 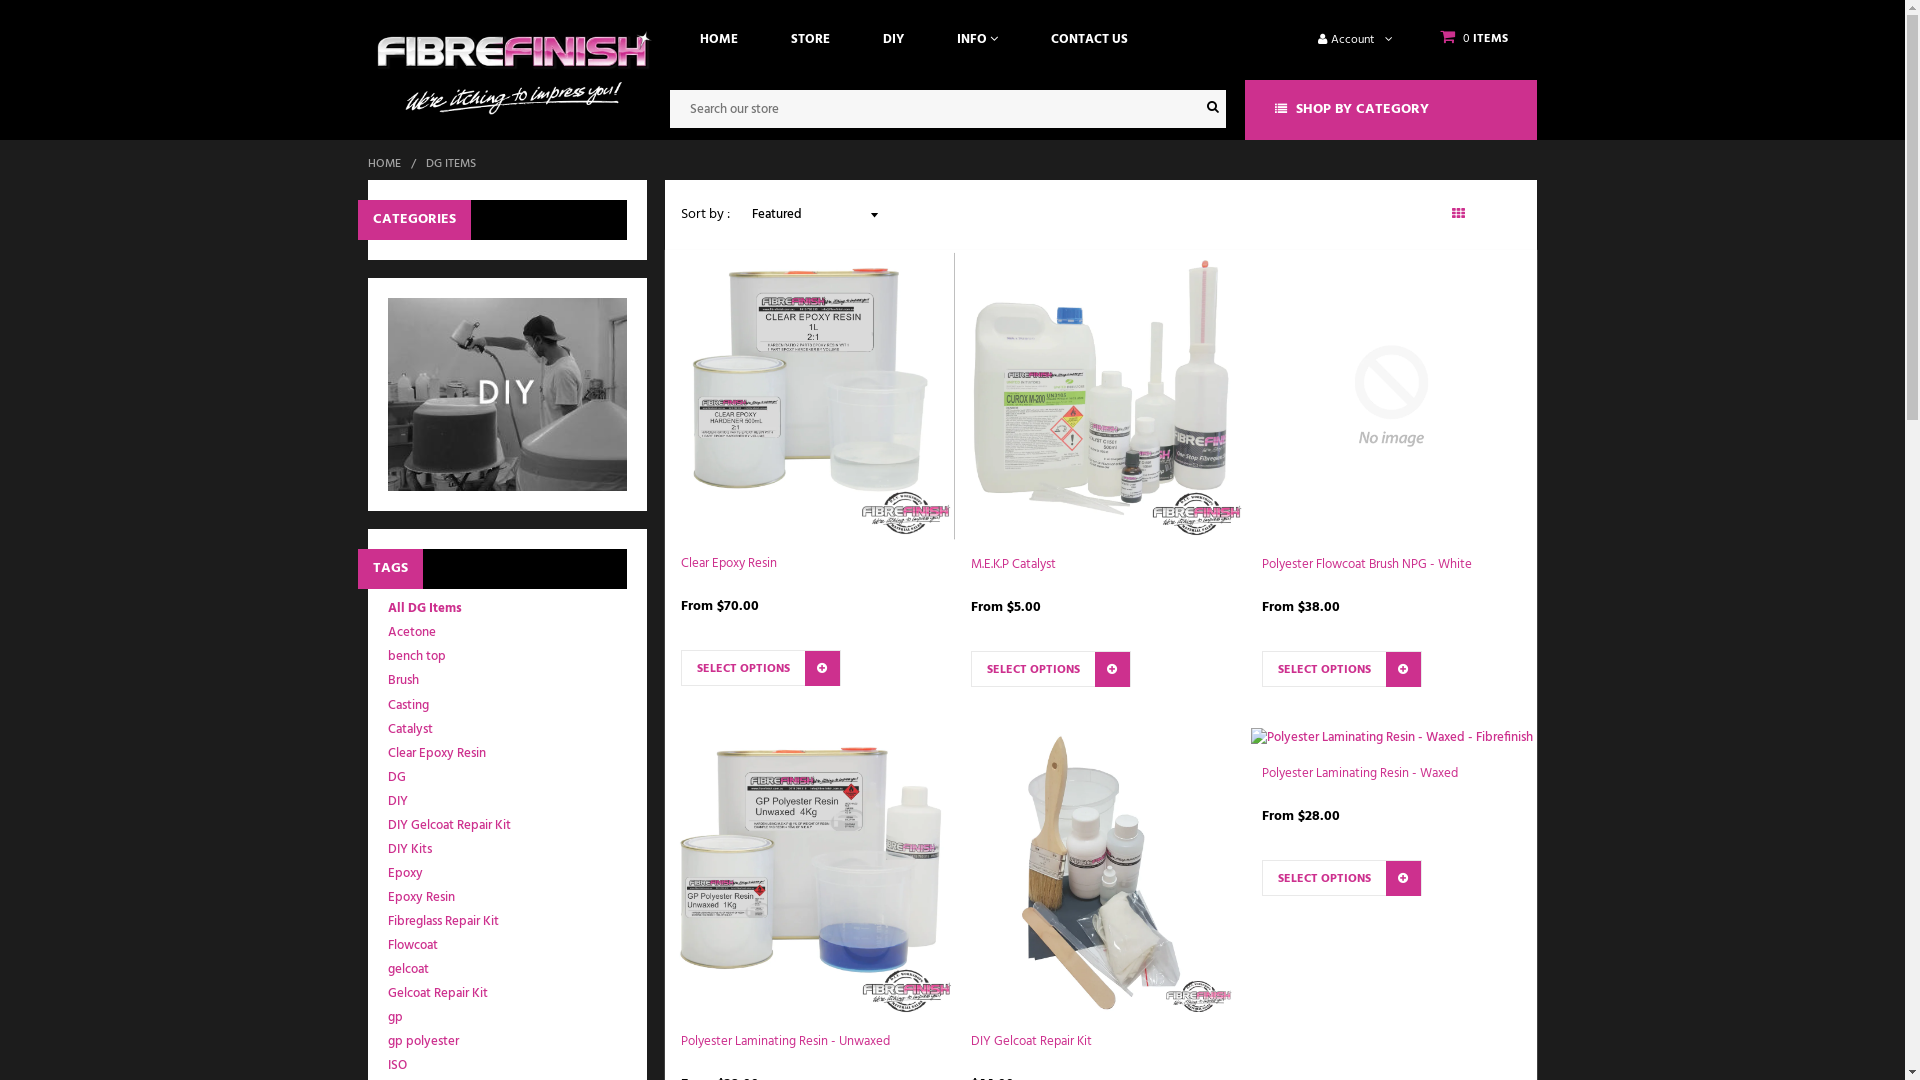 I want to click on Clear Epoxy Resin, so click(x=728, y=564).